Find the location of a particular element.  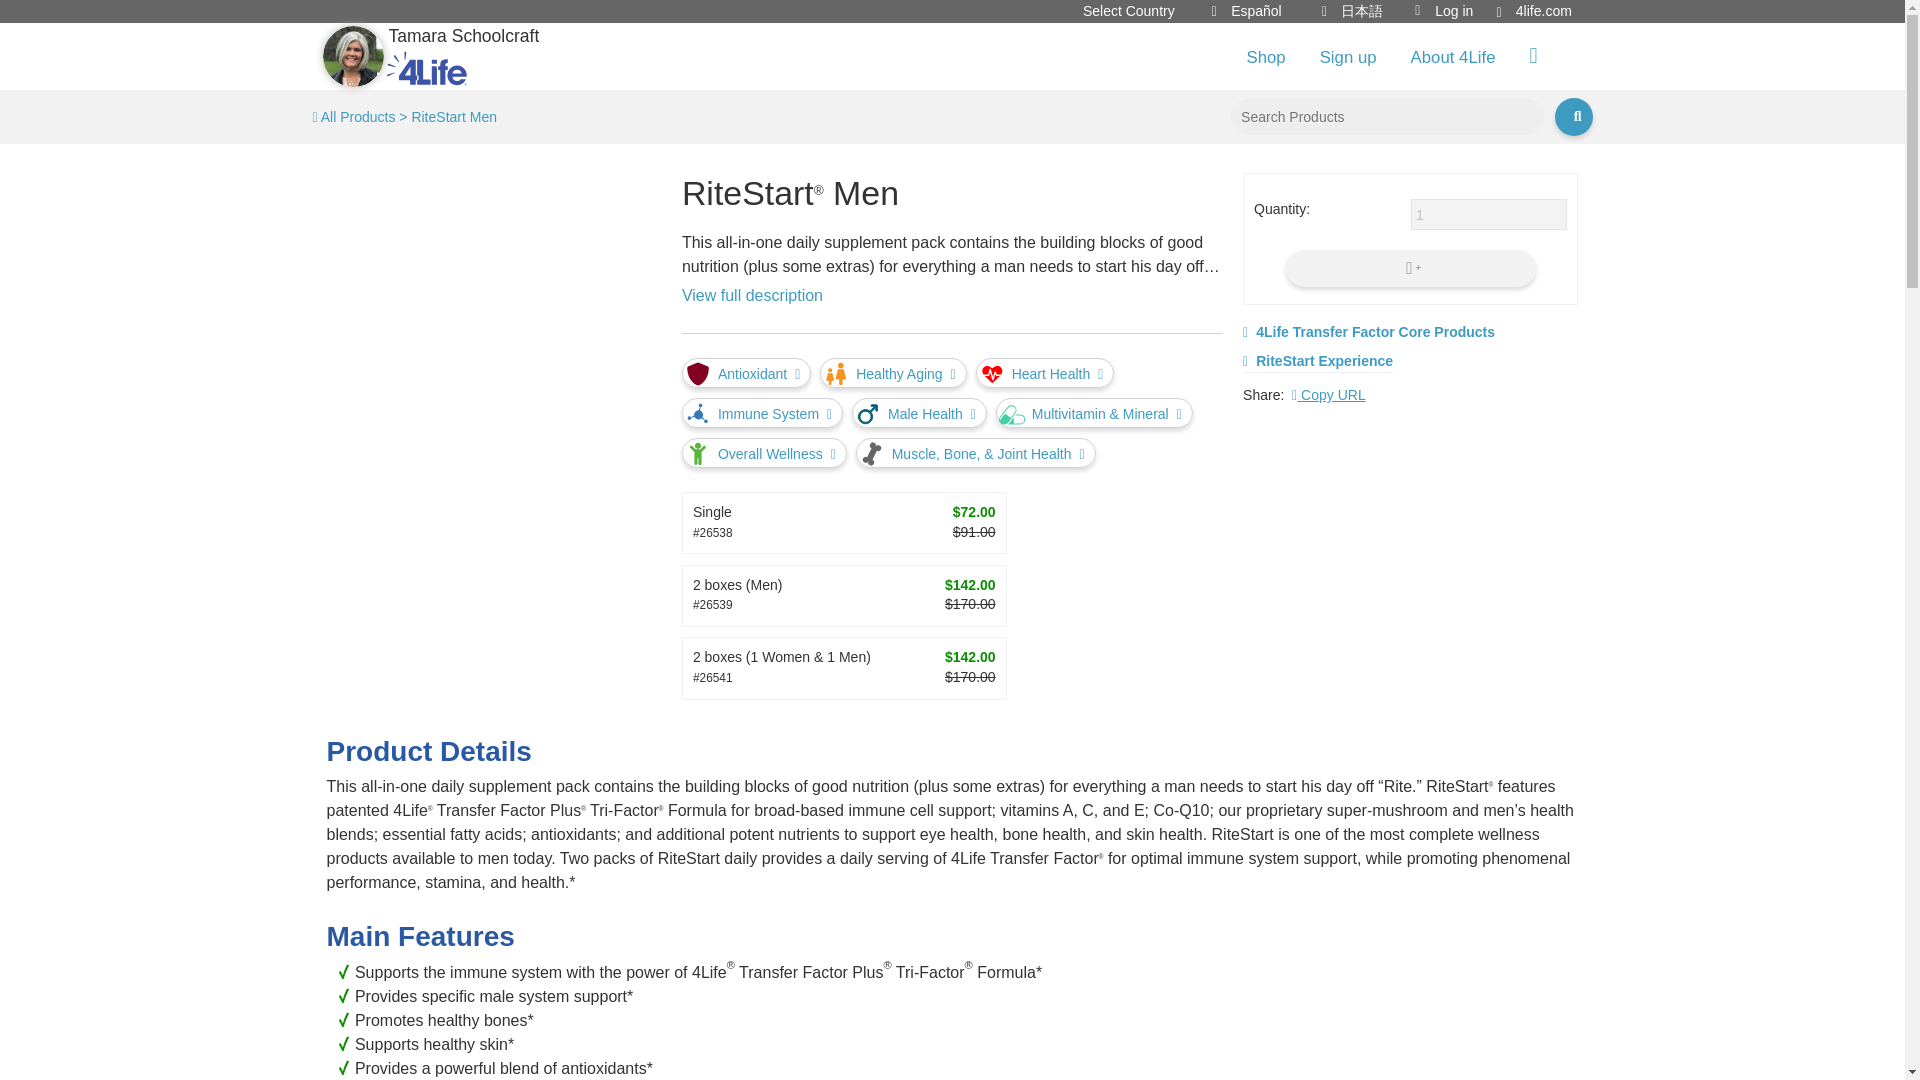

Male Health is located at coordinates (919, 412).